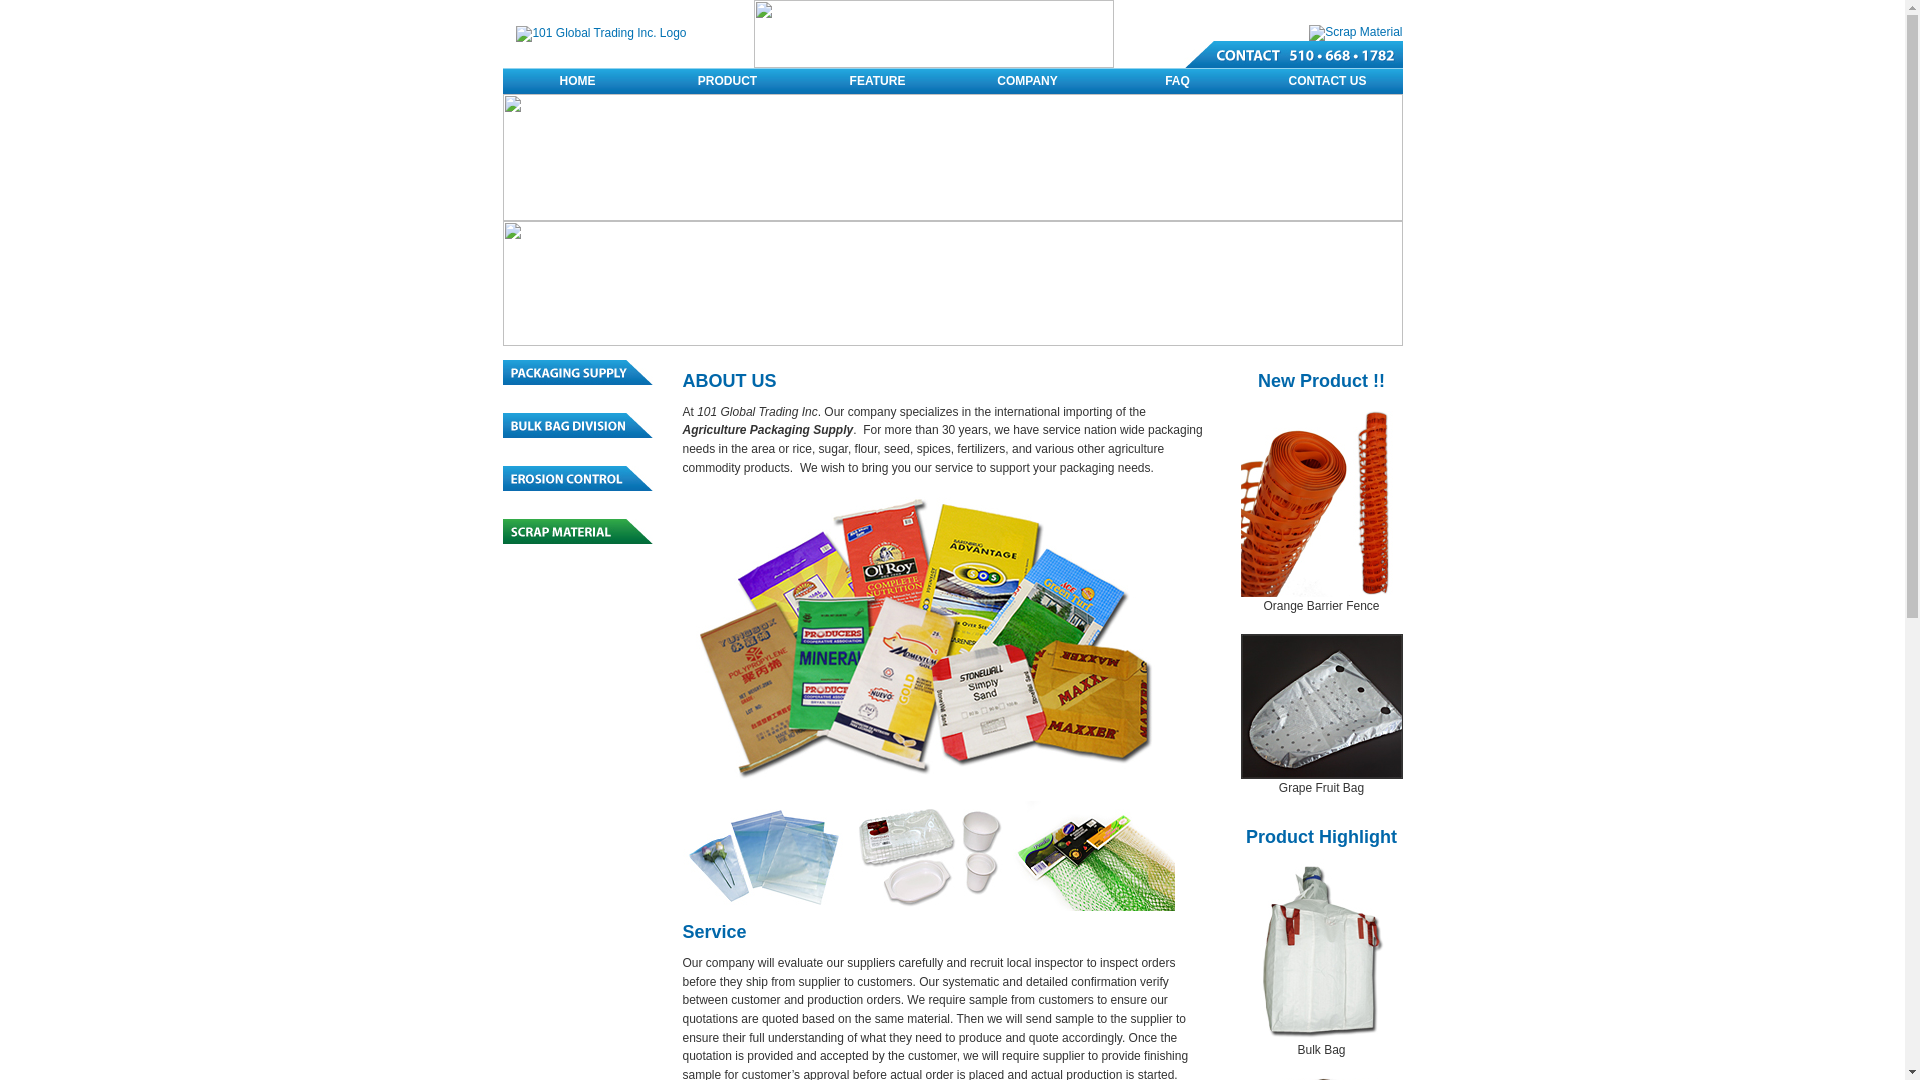  I want to click on COMPANY, so click(1027, 81).